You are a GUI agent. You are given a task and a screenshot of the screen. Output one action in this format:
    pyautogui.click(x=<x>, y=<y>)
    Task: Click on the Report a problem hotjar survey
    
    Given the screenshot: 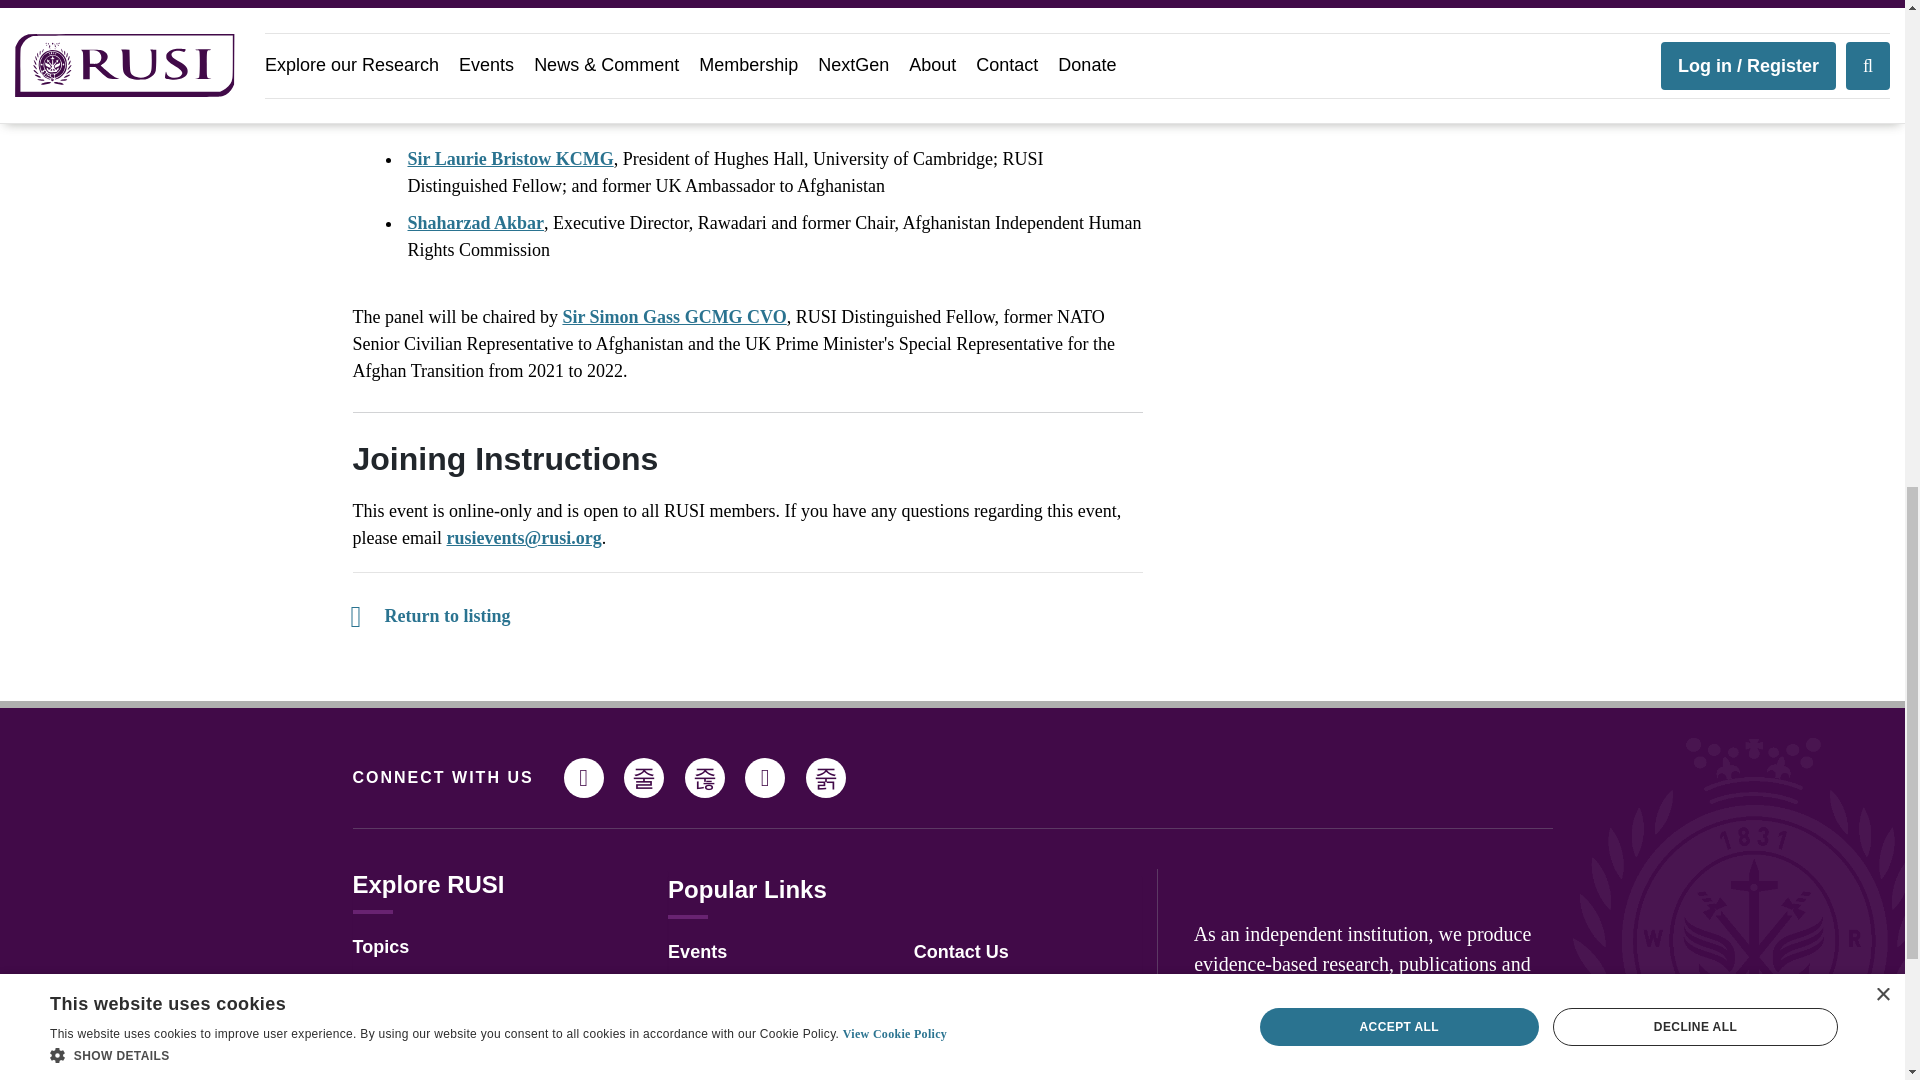 What is the action you would take?
    pyautogui.click(x=988, y=988)
    